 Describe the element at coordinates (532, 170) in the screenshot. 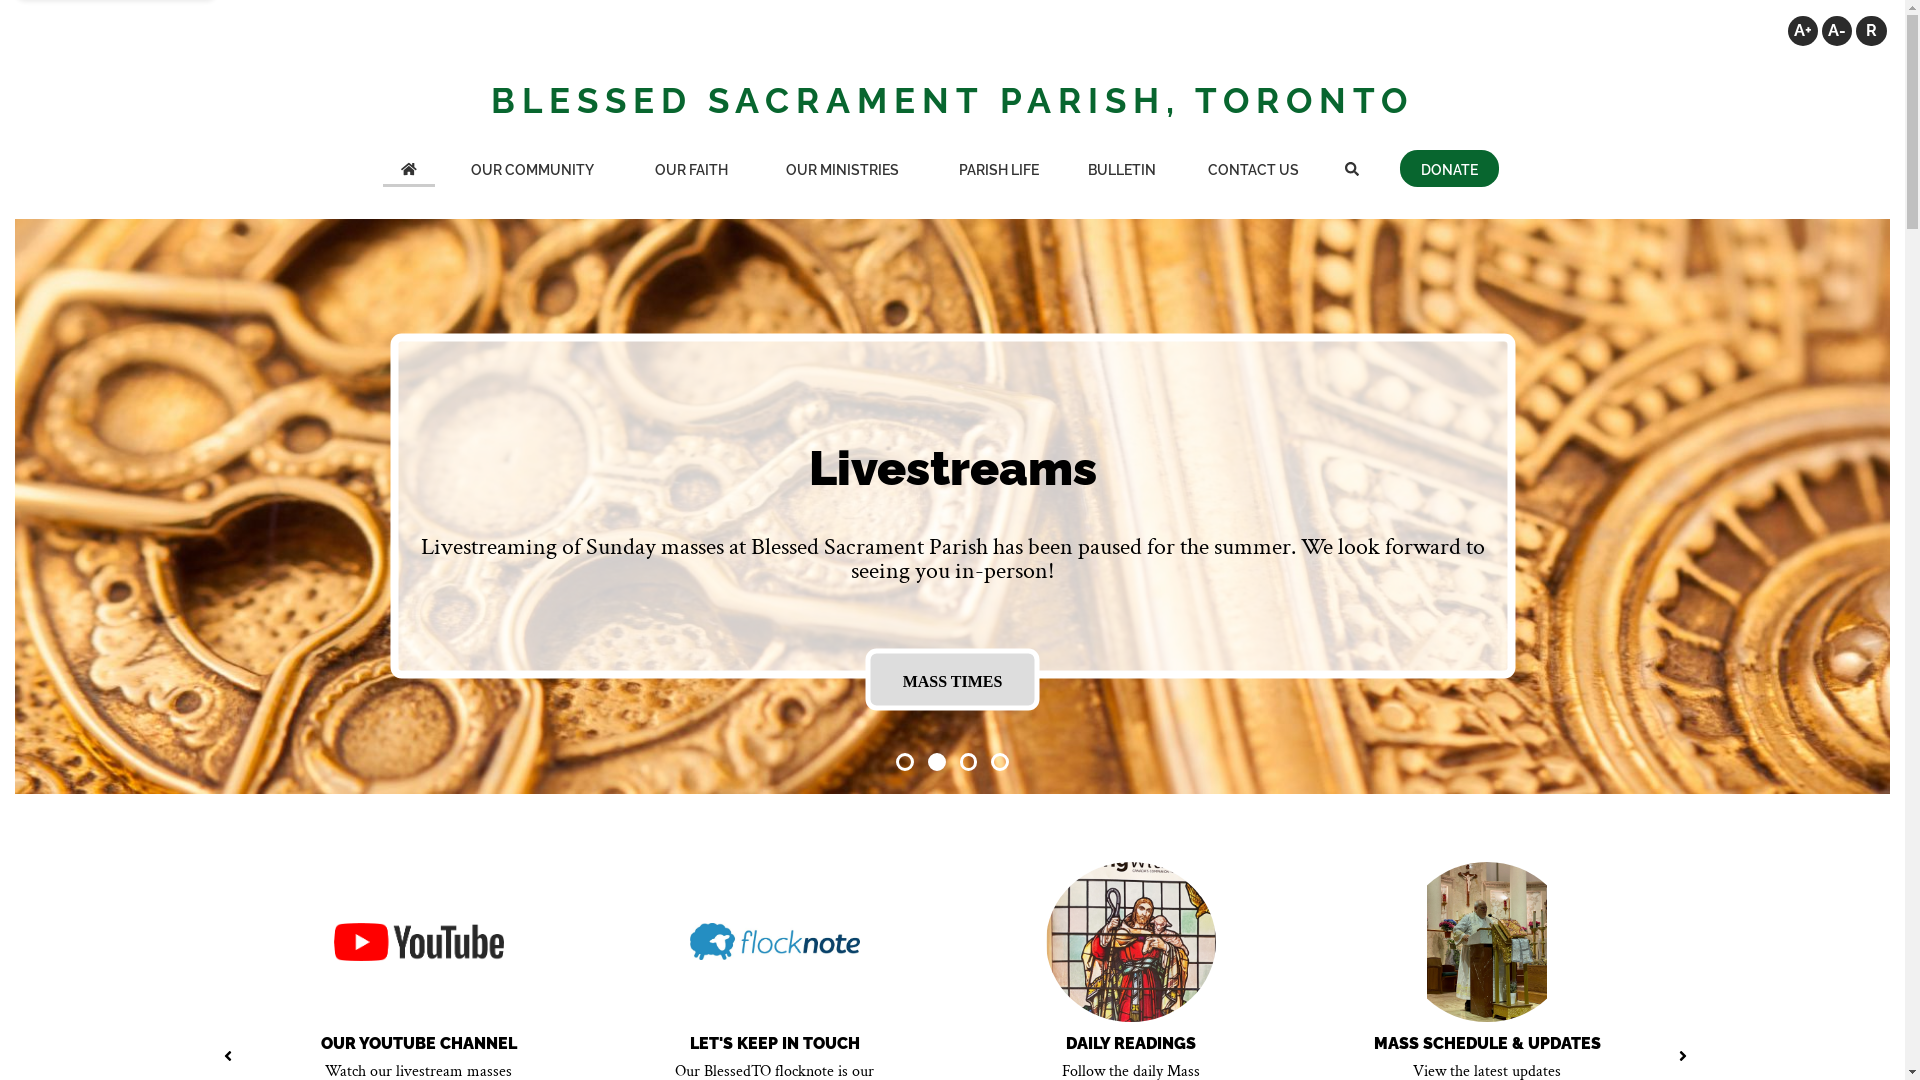

I see `OUR COMMUNITY` at that location.